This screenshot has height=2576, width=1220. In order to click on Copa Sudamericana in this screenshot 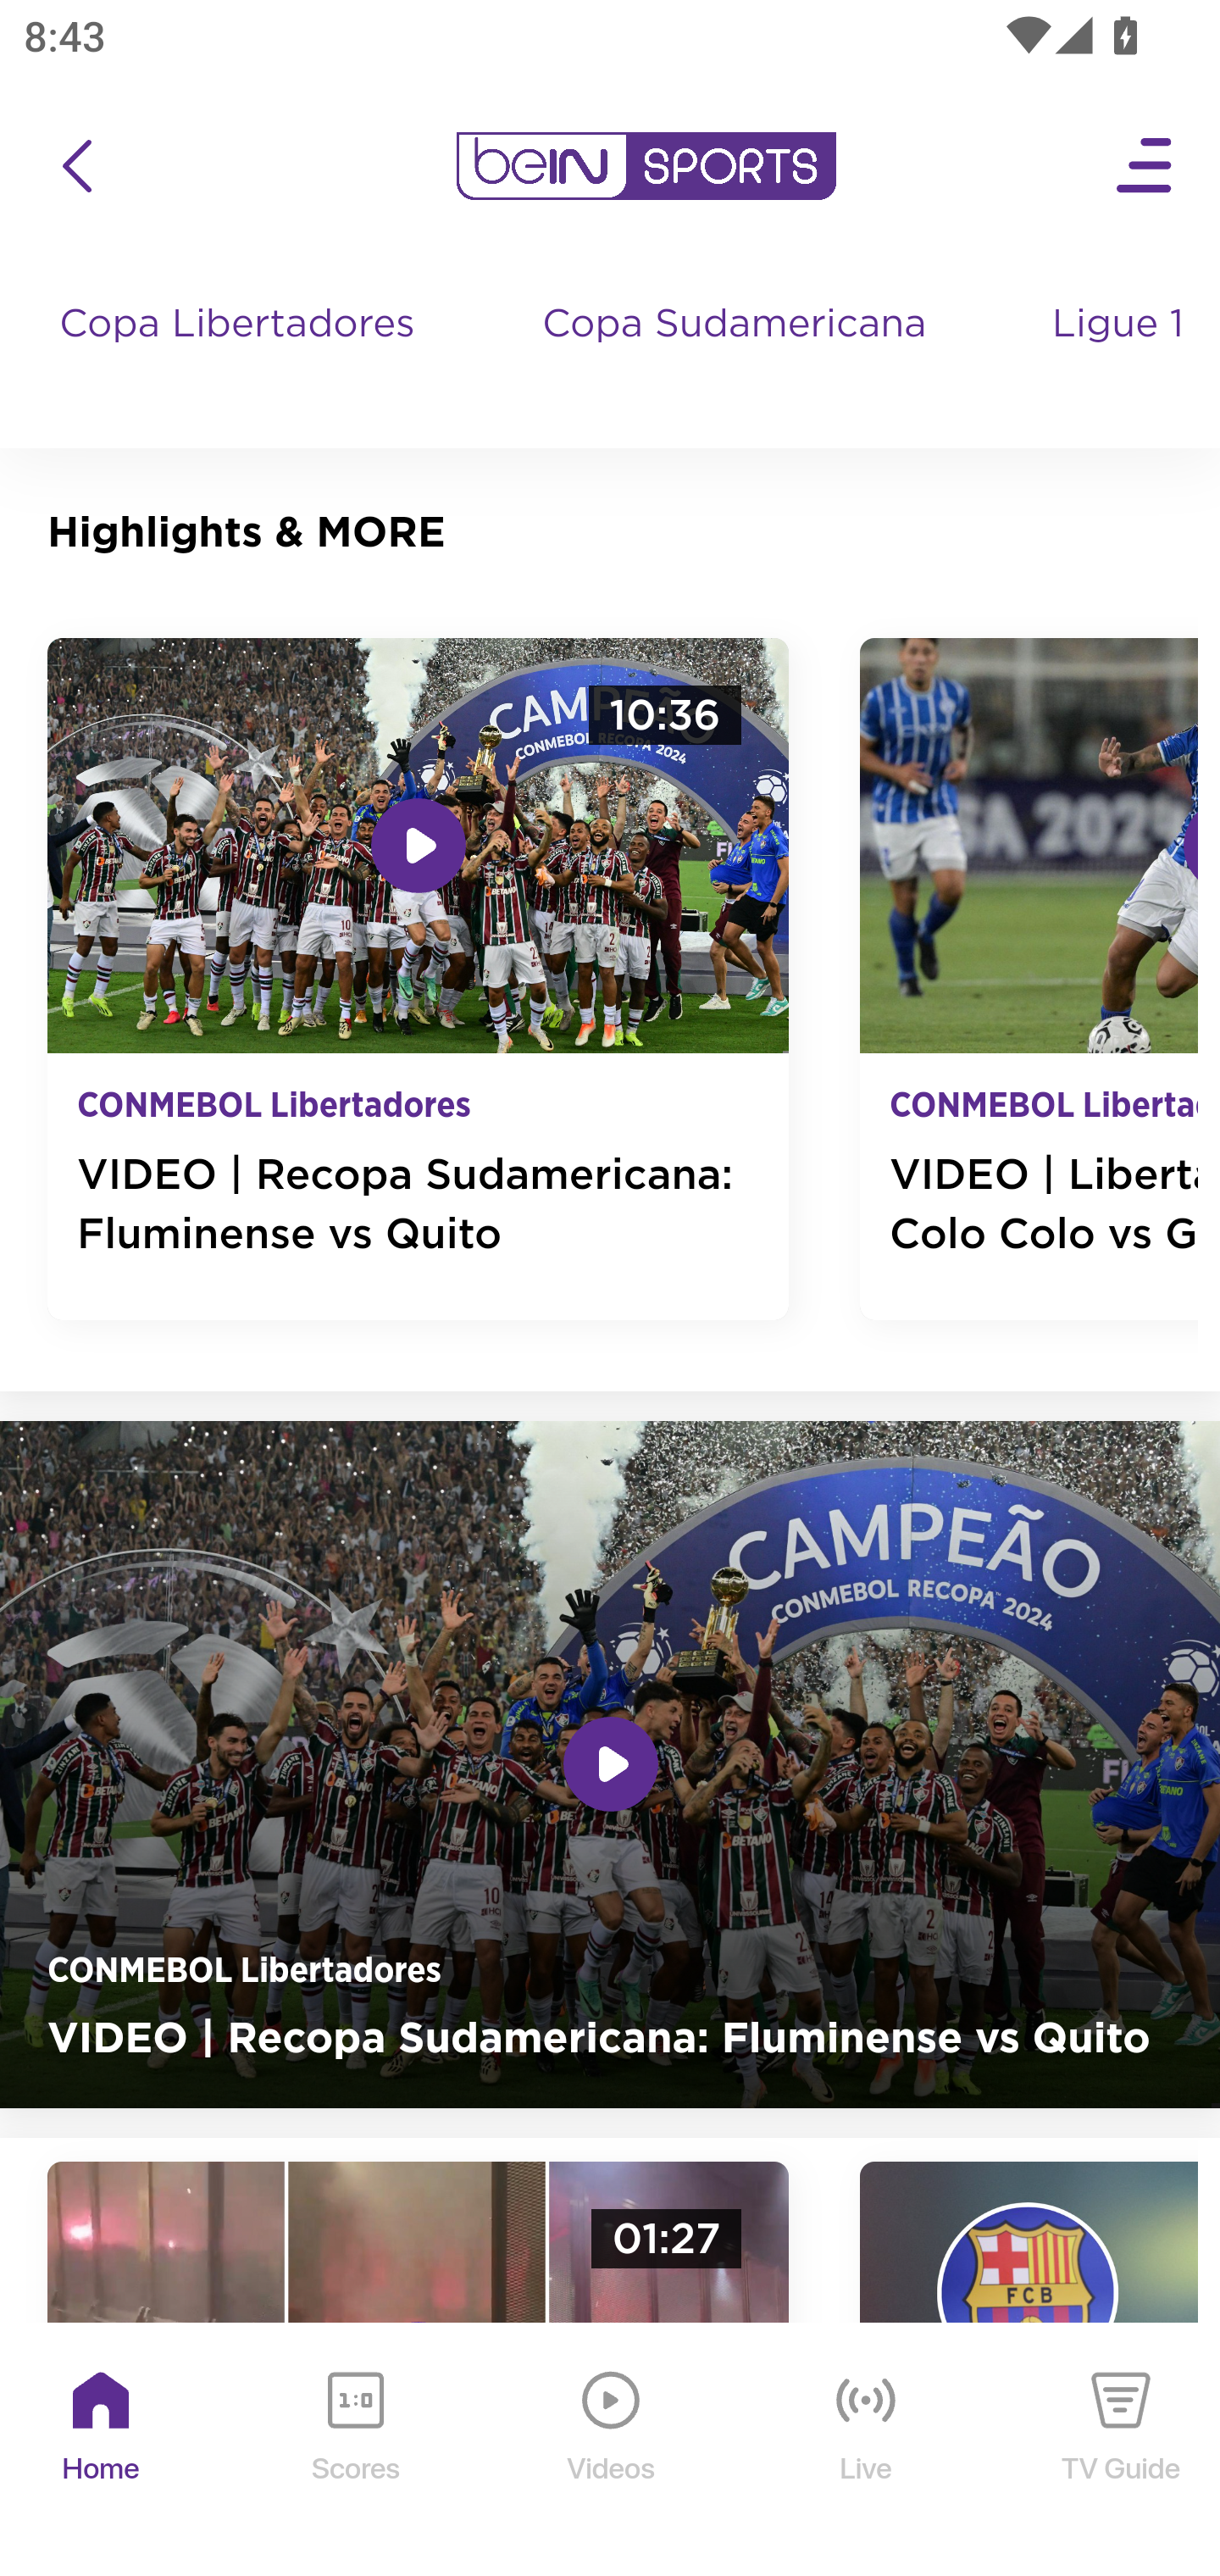, I will do `click(737, 356)`.